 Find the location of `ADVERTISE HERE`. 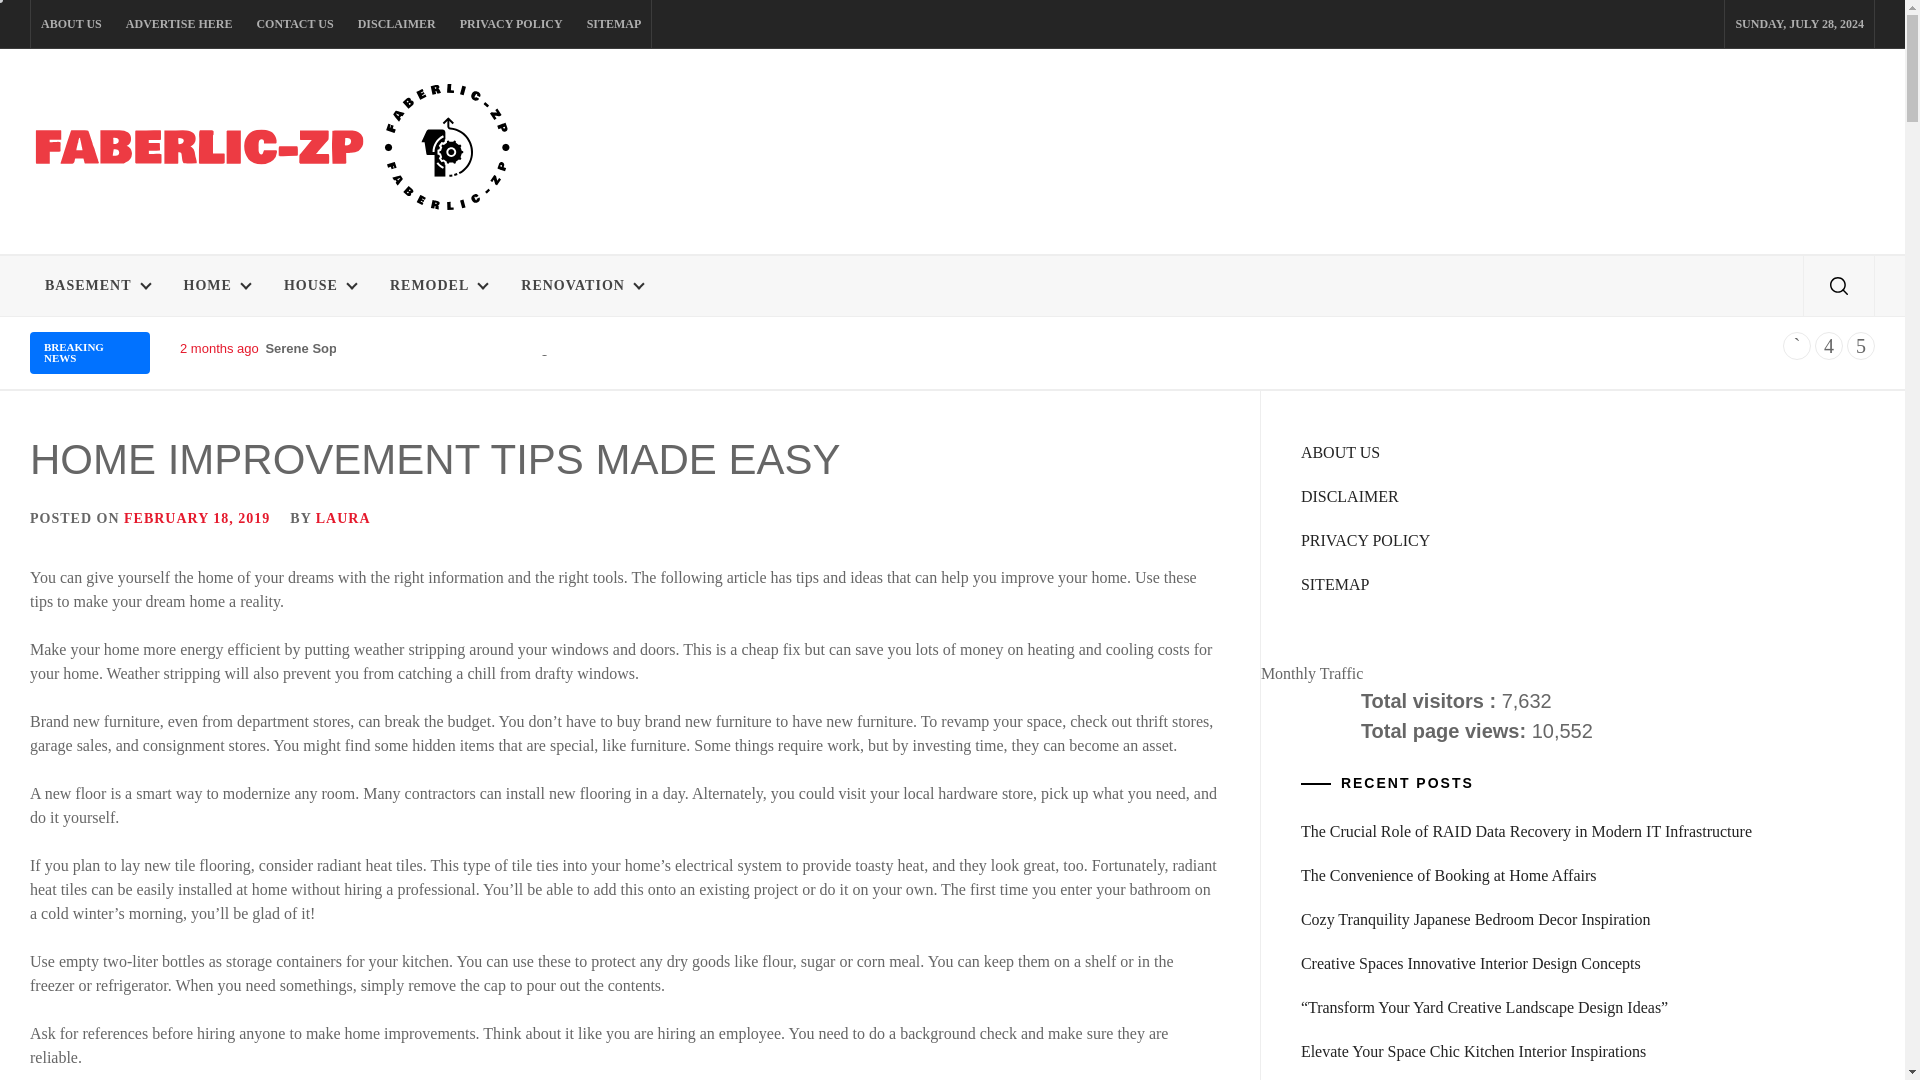

ADVERTISE HERE is located at coordinates (179, 24).